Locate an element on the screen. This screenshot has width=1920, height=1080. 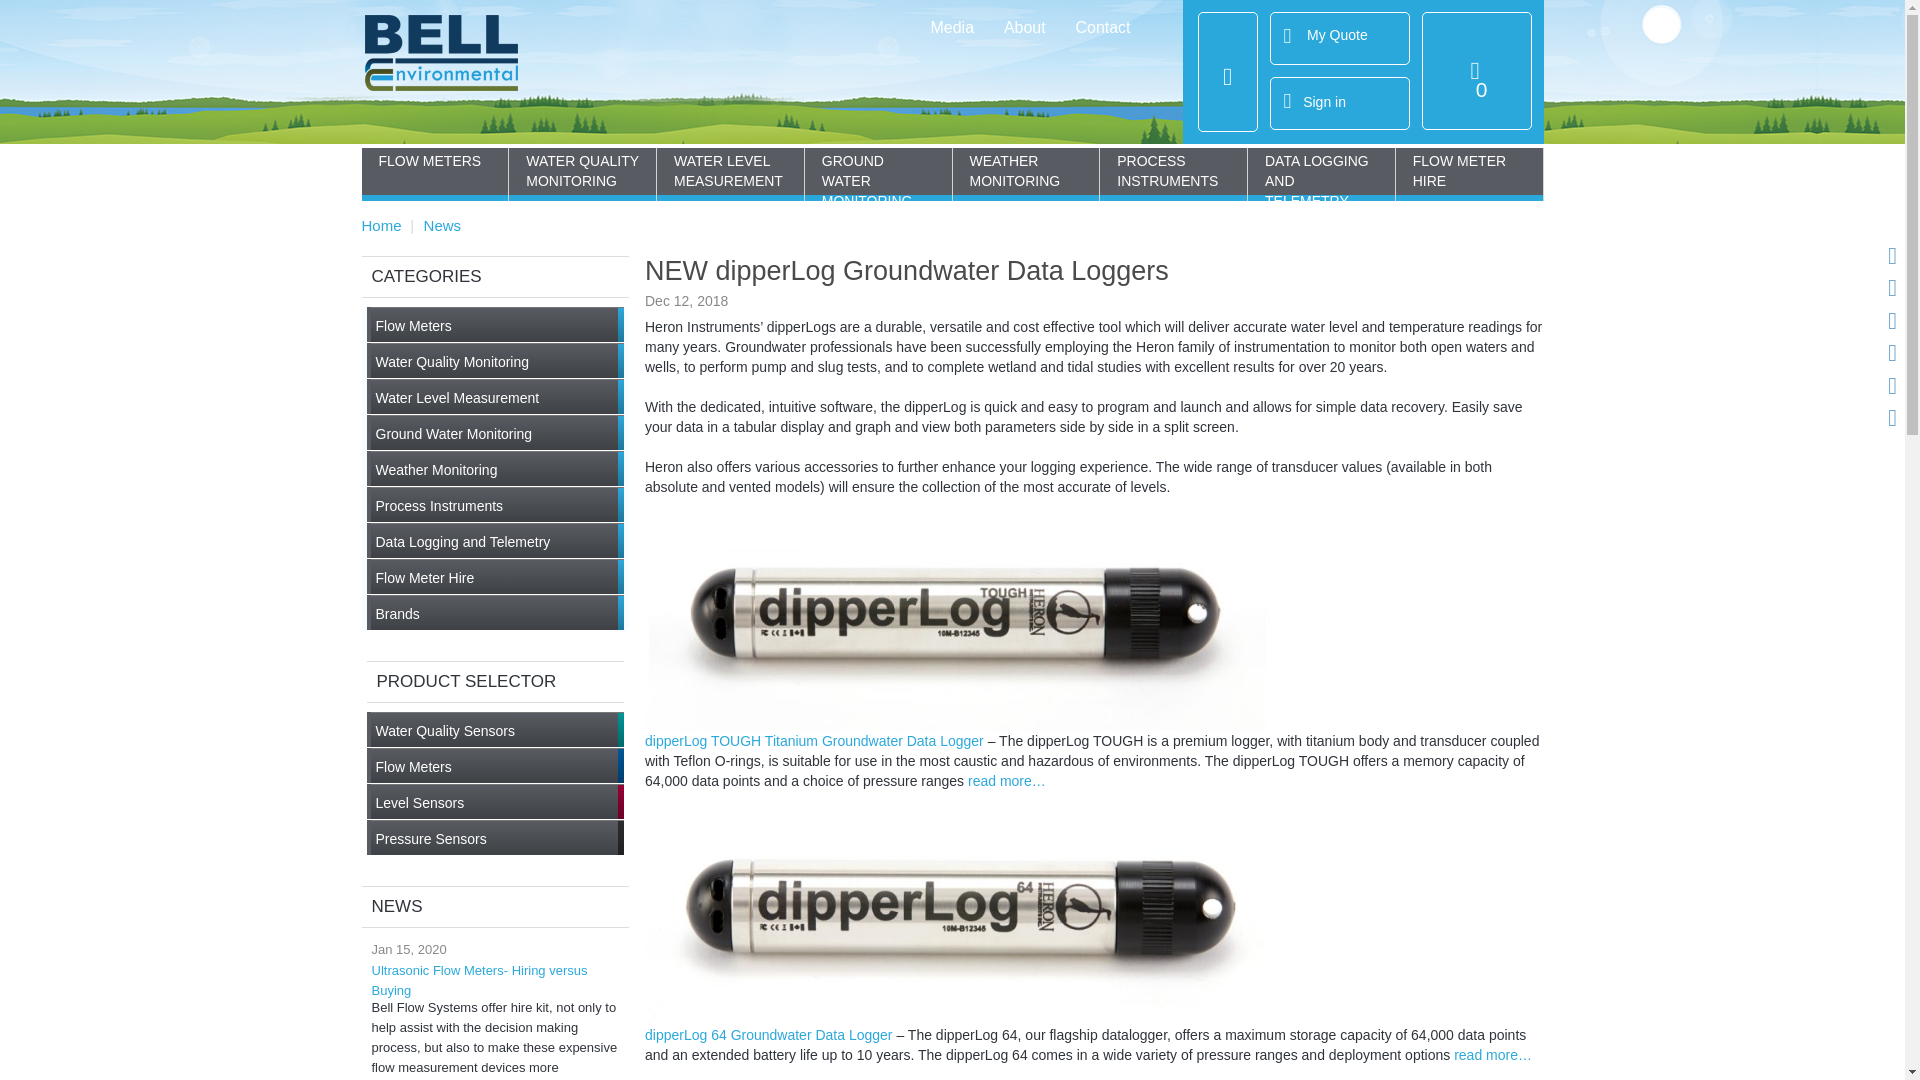
About is located at coordinates (1024, 28).